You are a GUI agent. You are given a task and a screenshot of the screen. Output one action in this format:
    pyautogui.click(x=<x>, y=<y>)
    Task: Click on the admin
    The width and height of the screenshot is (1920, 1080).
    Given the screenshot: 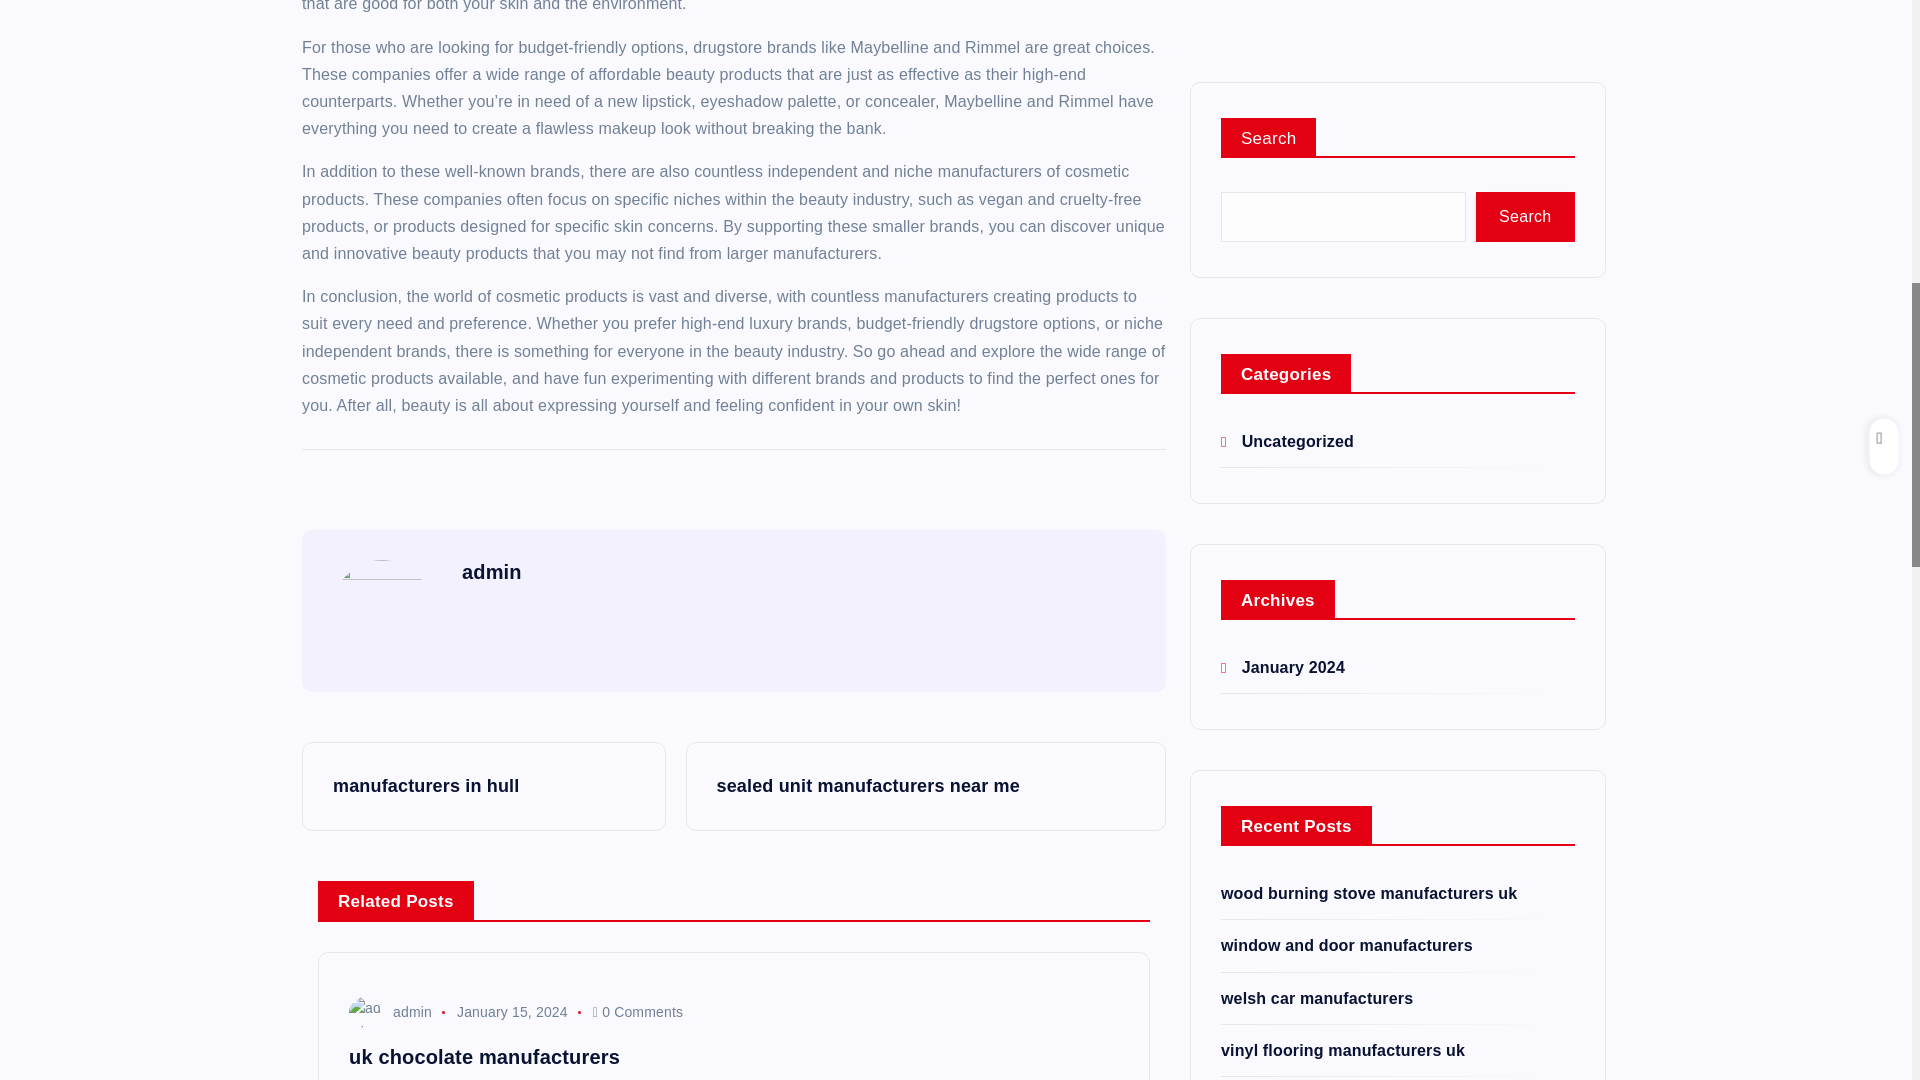 What is the action you would take?
    pyautogui.click(x=492, y=572)
    